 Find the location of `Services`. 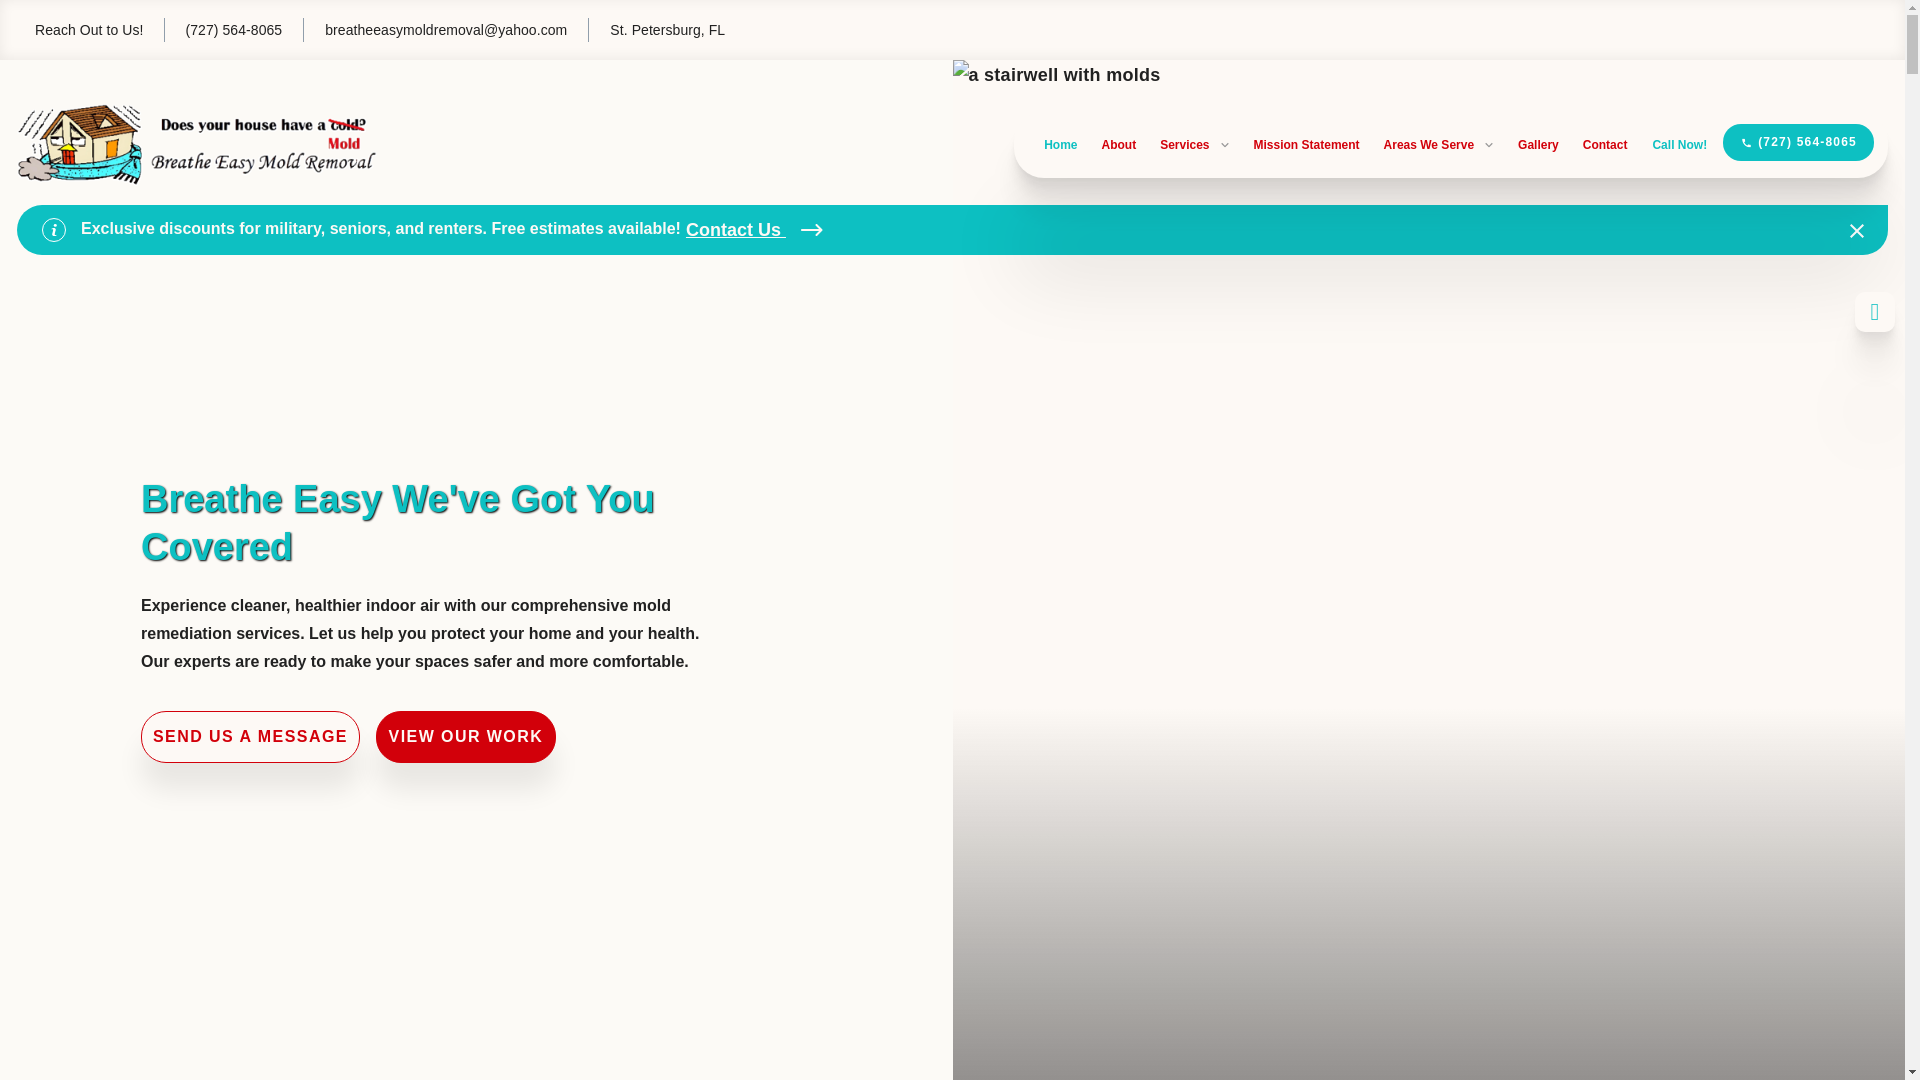

Services is located at coordinates (1194, 145).